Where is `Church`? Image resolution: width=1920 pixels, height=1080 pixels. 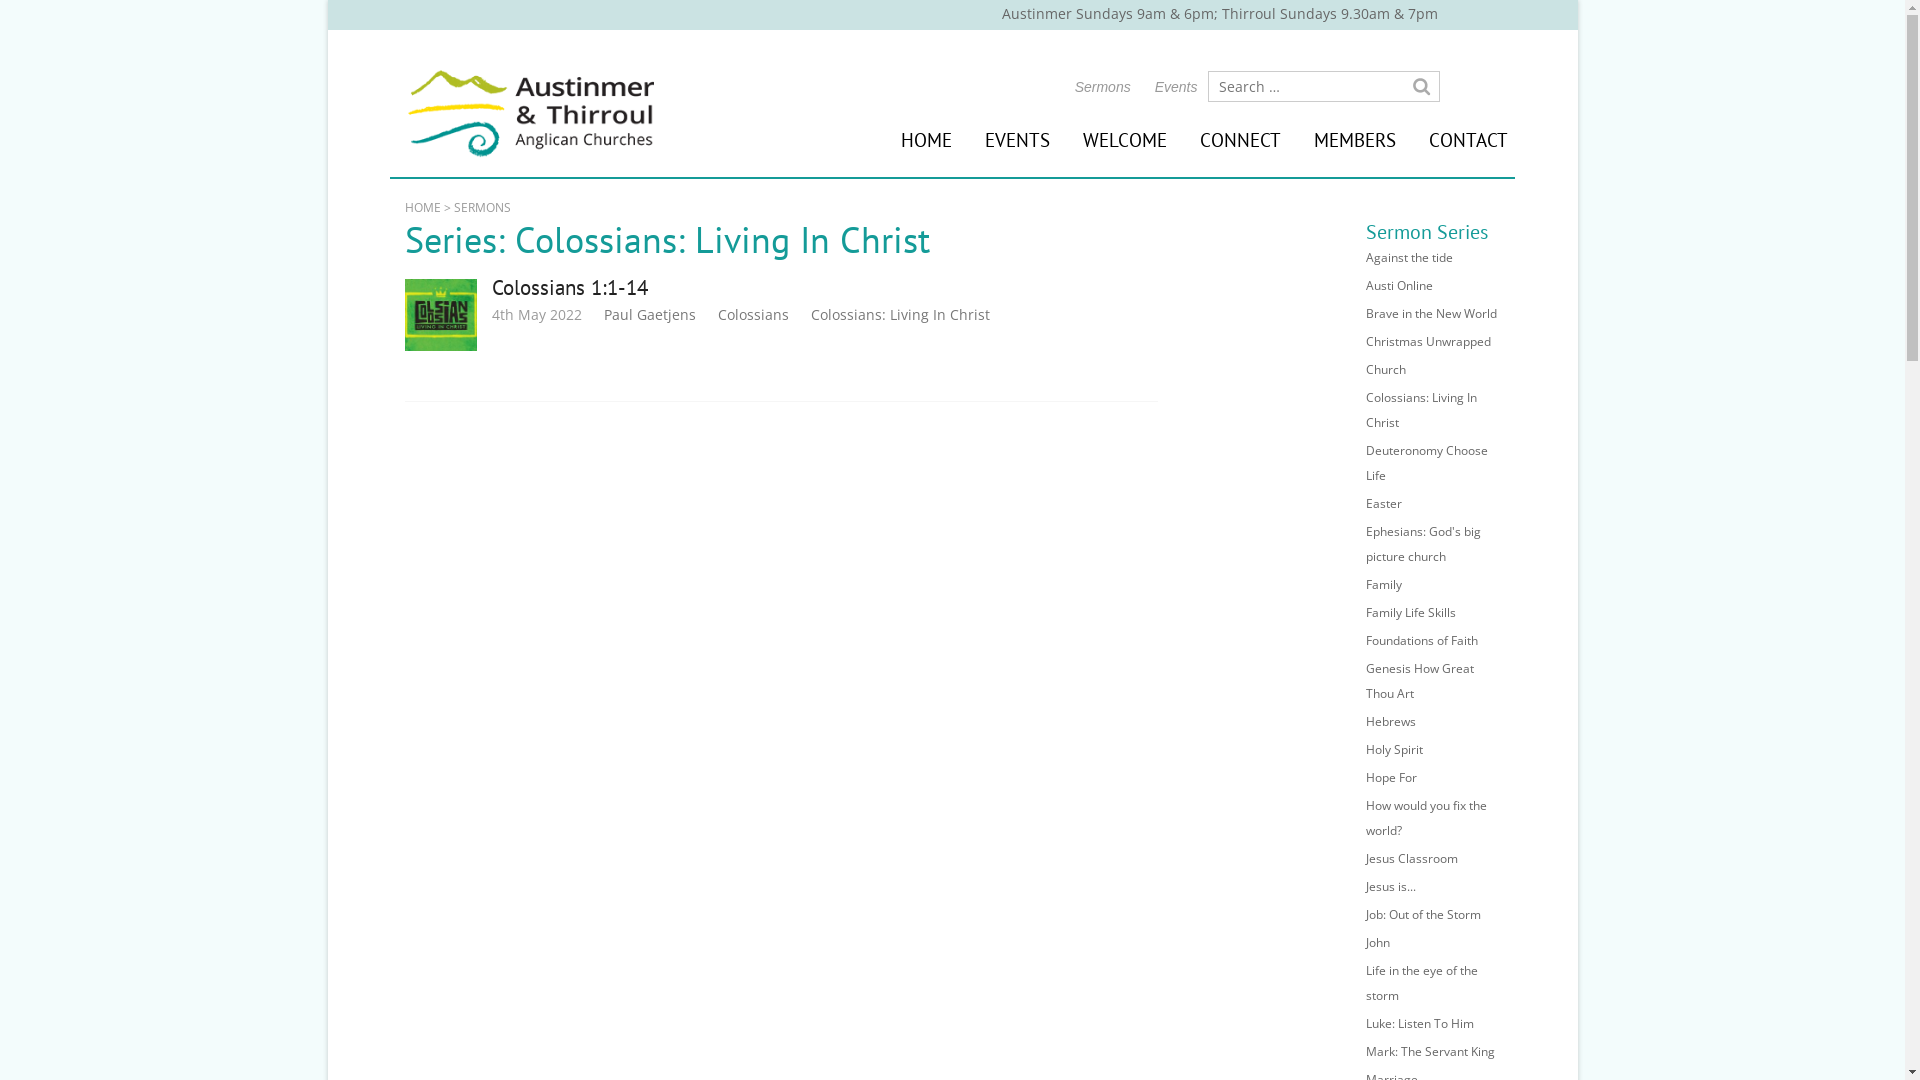 Church is located at coordinates (1386, 370).